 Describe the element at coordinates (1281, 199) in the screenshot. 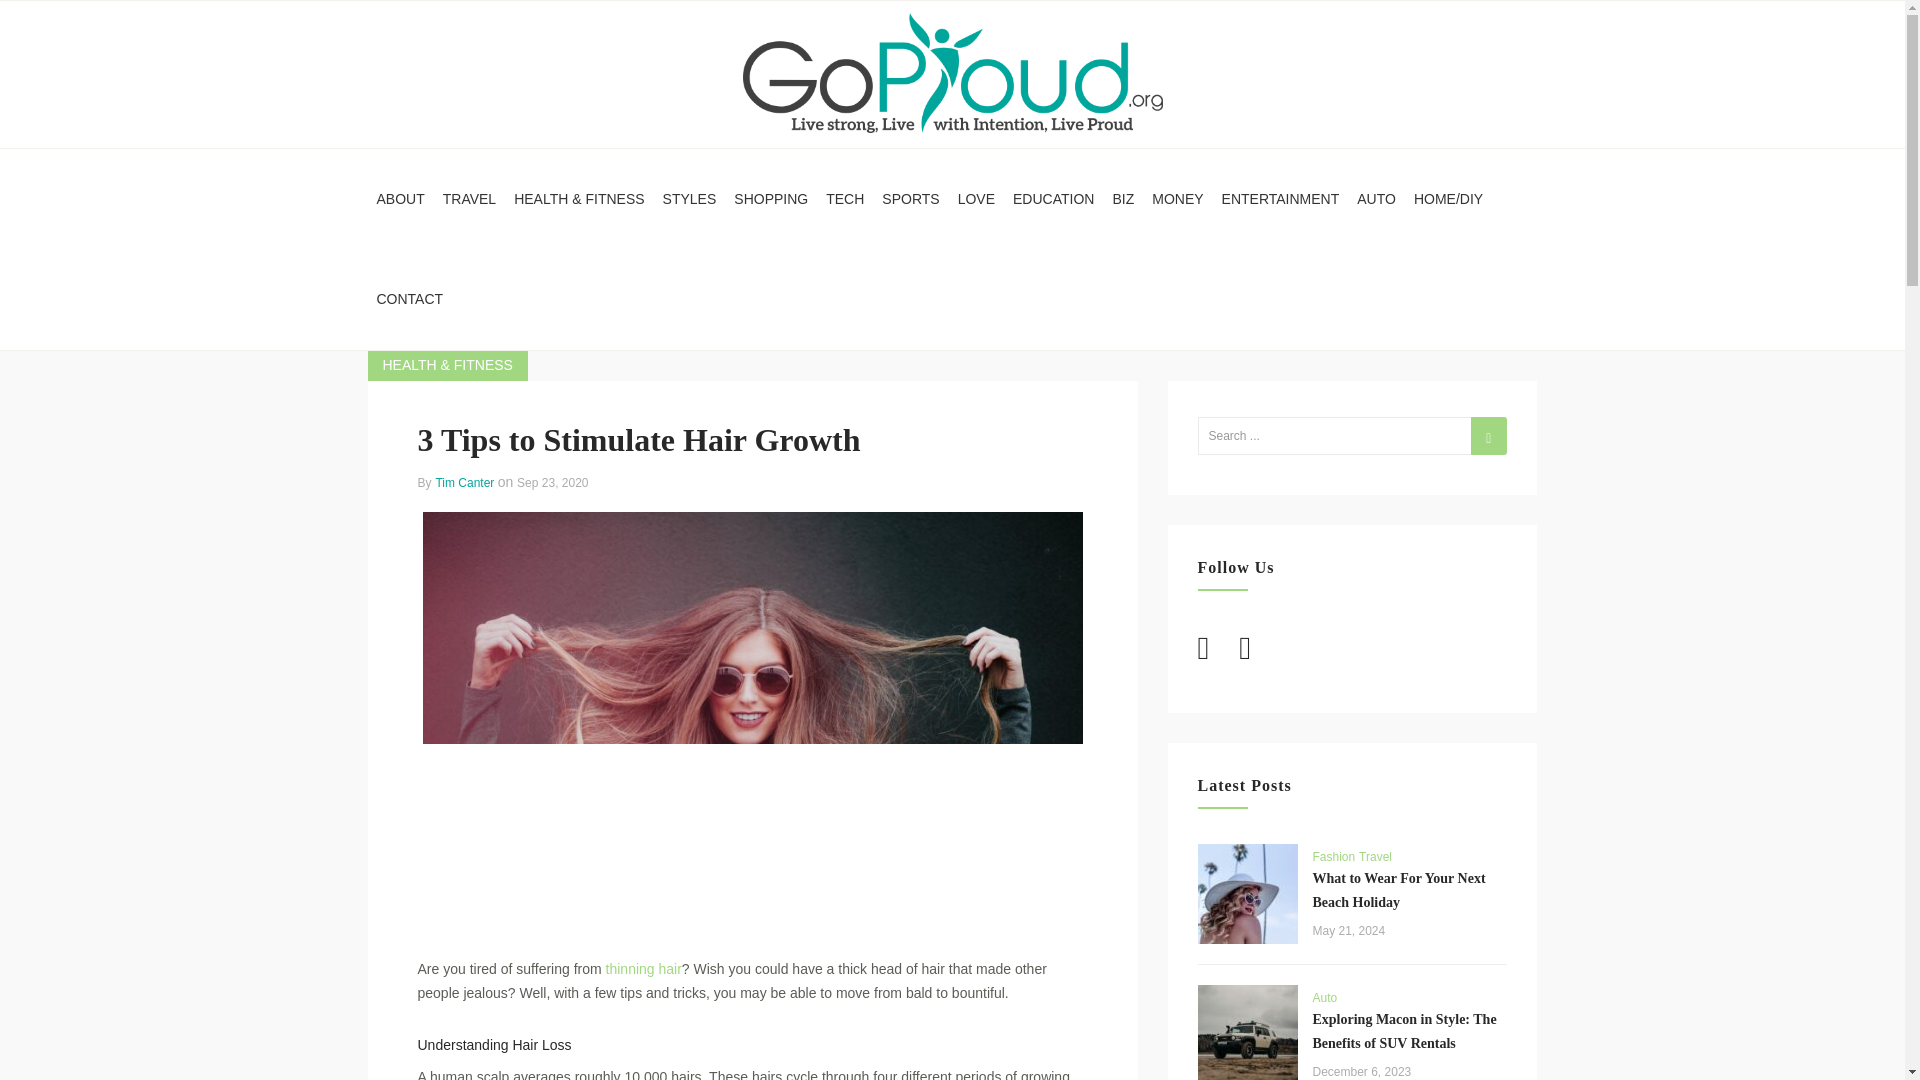

I see `ENTERTAINMENT` at that location.